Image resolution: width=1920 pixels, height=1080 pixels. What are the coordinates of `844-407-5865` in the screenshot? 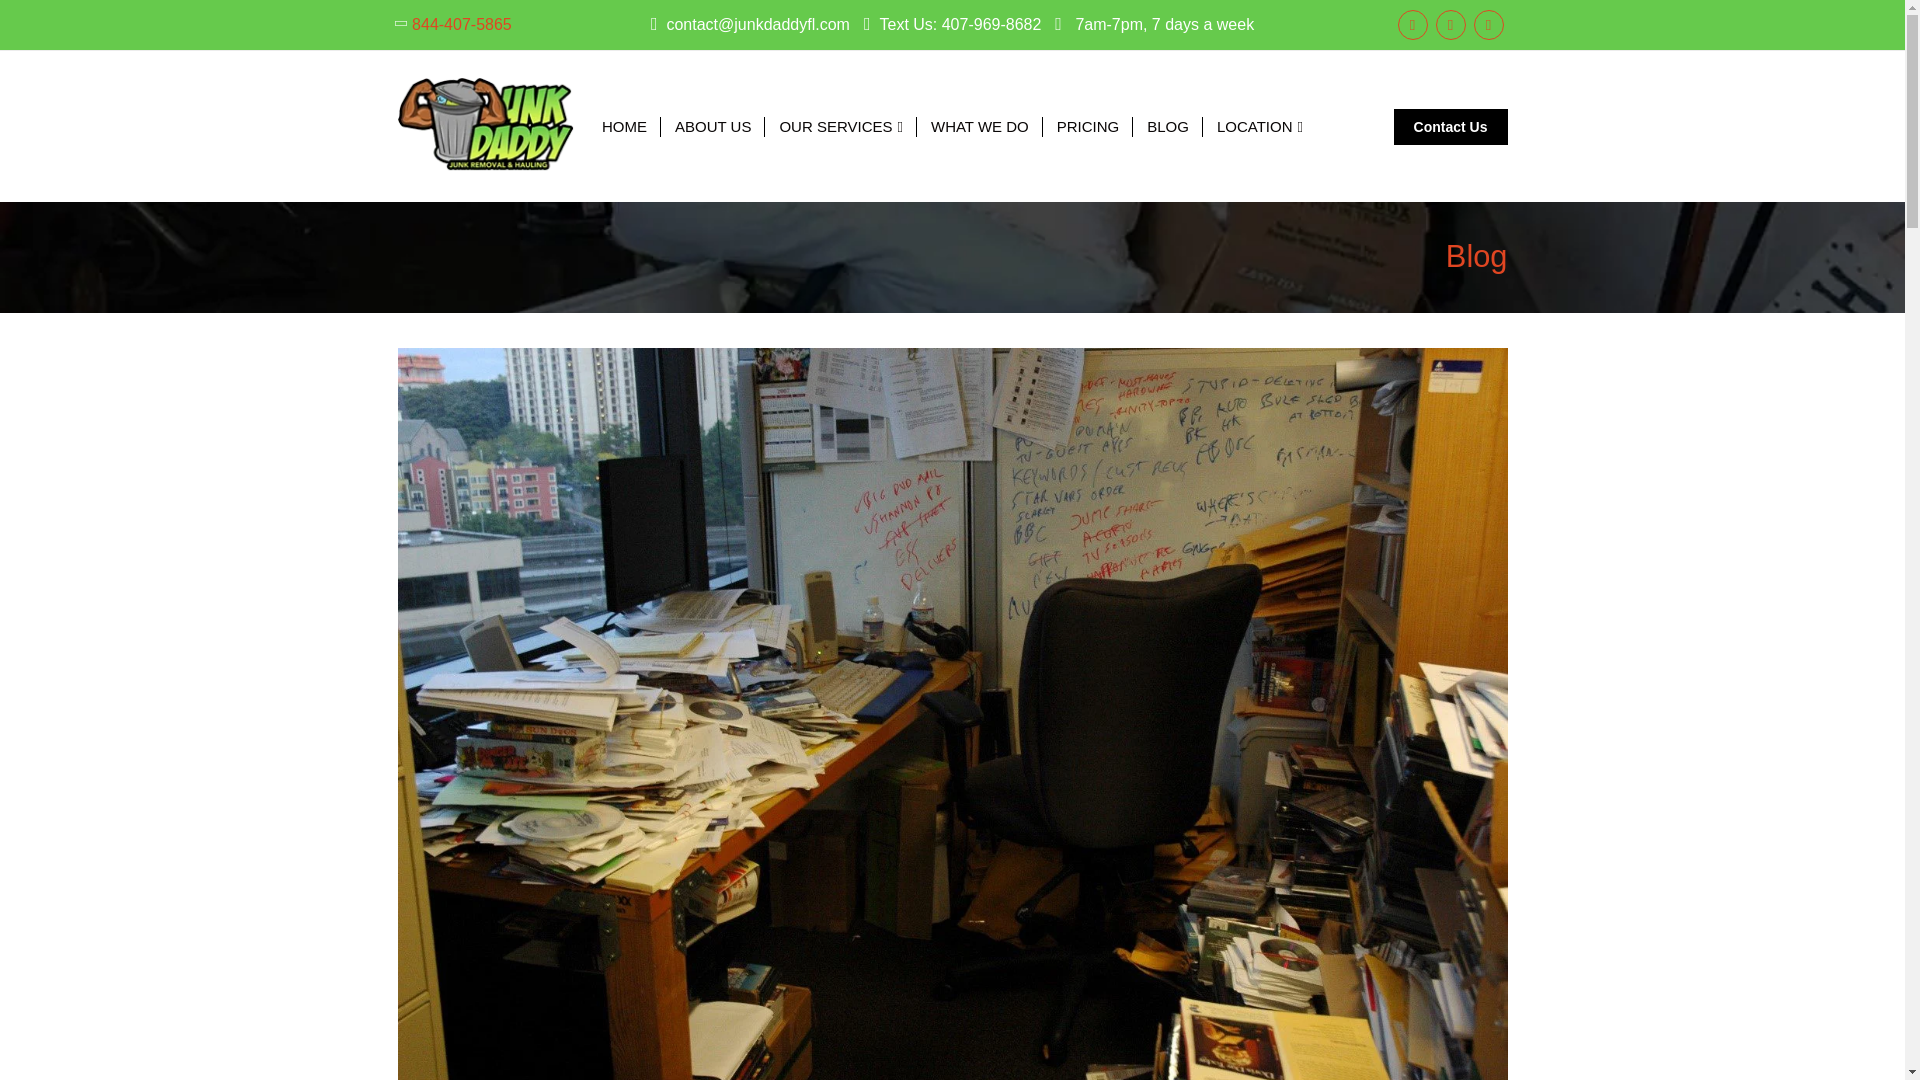 It's located at (462, 24).